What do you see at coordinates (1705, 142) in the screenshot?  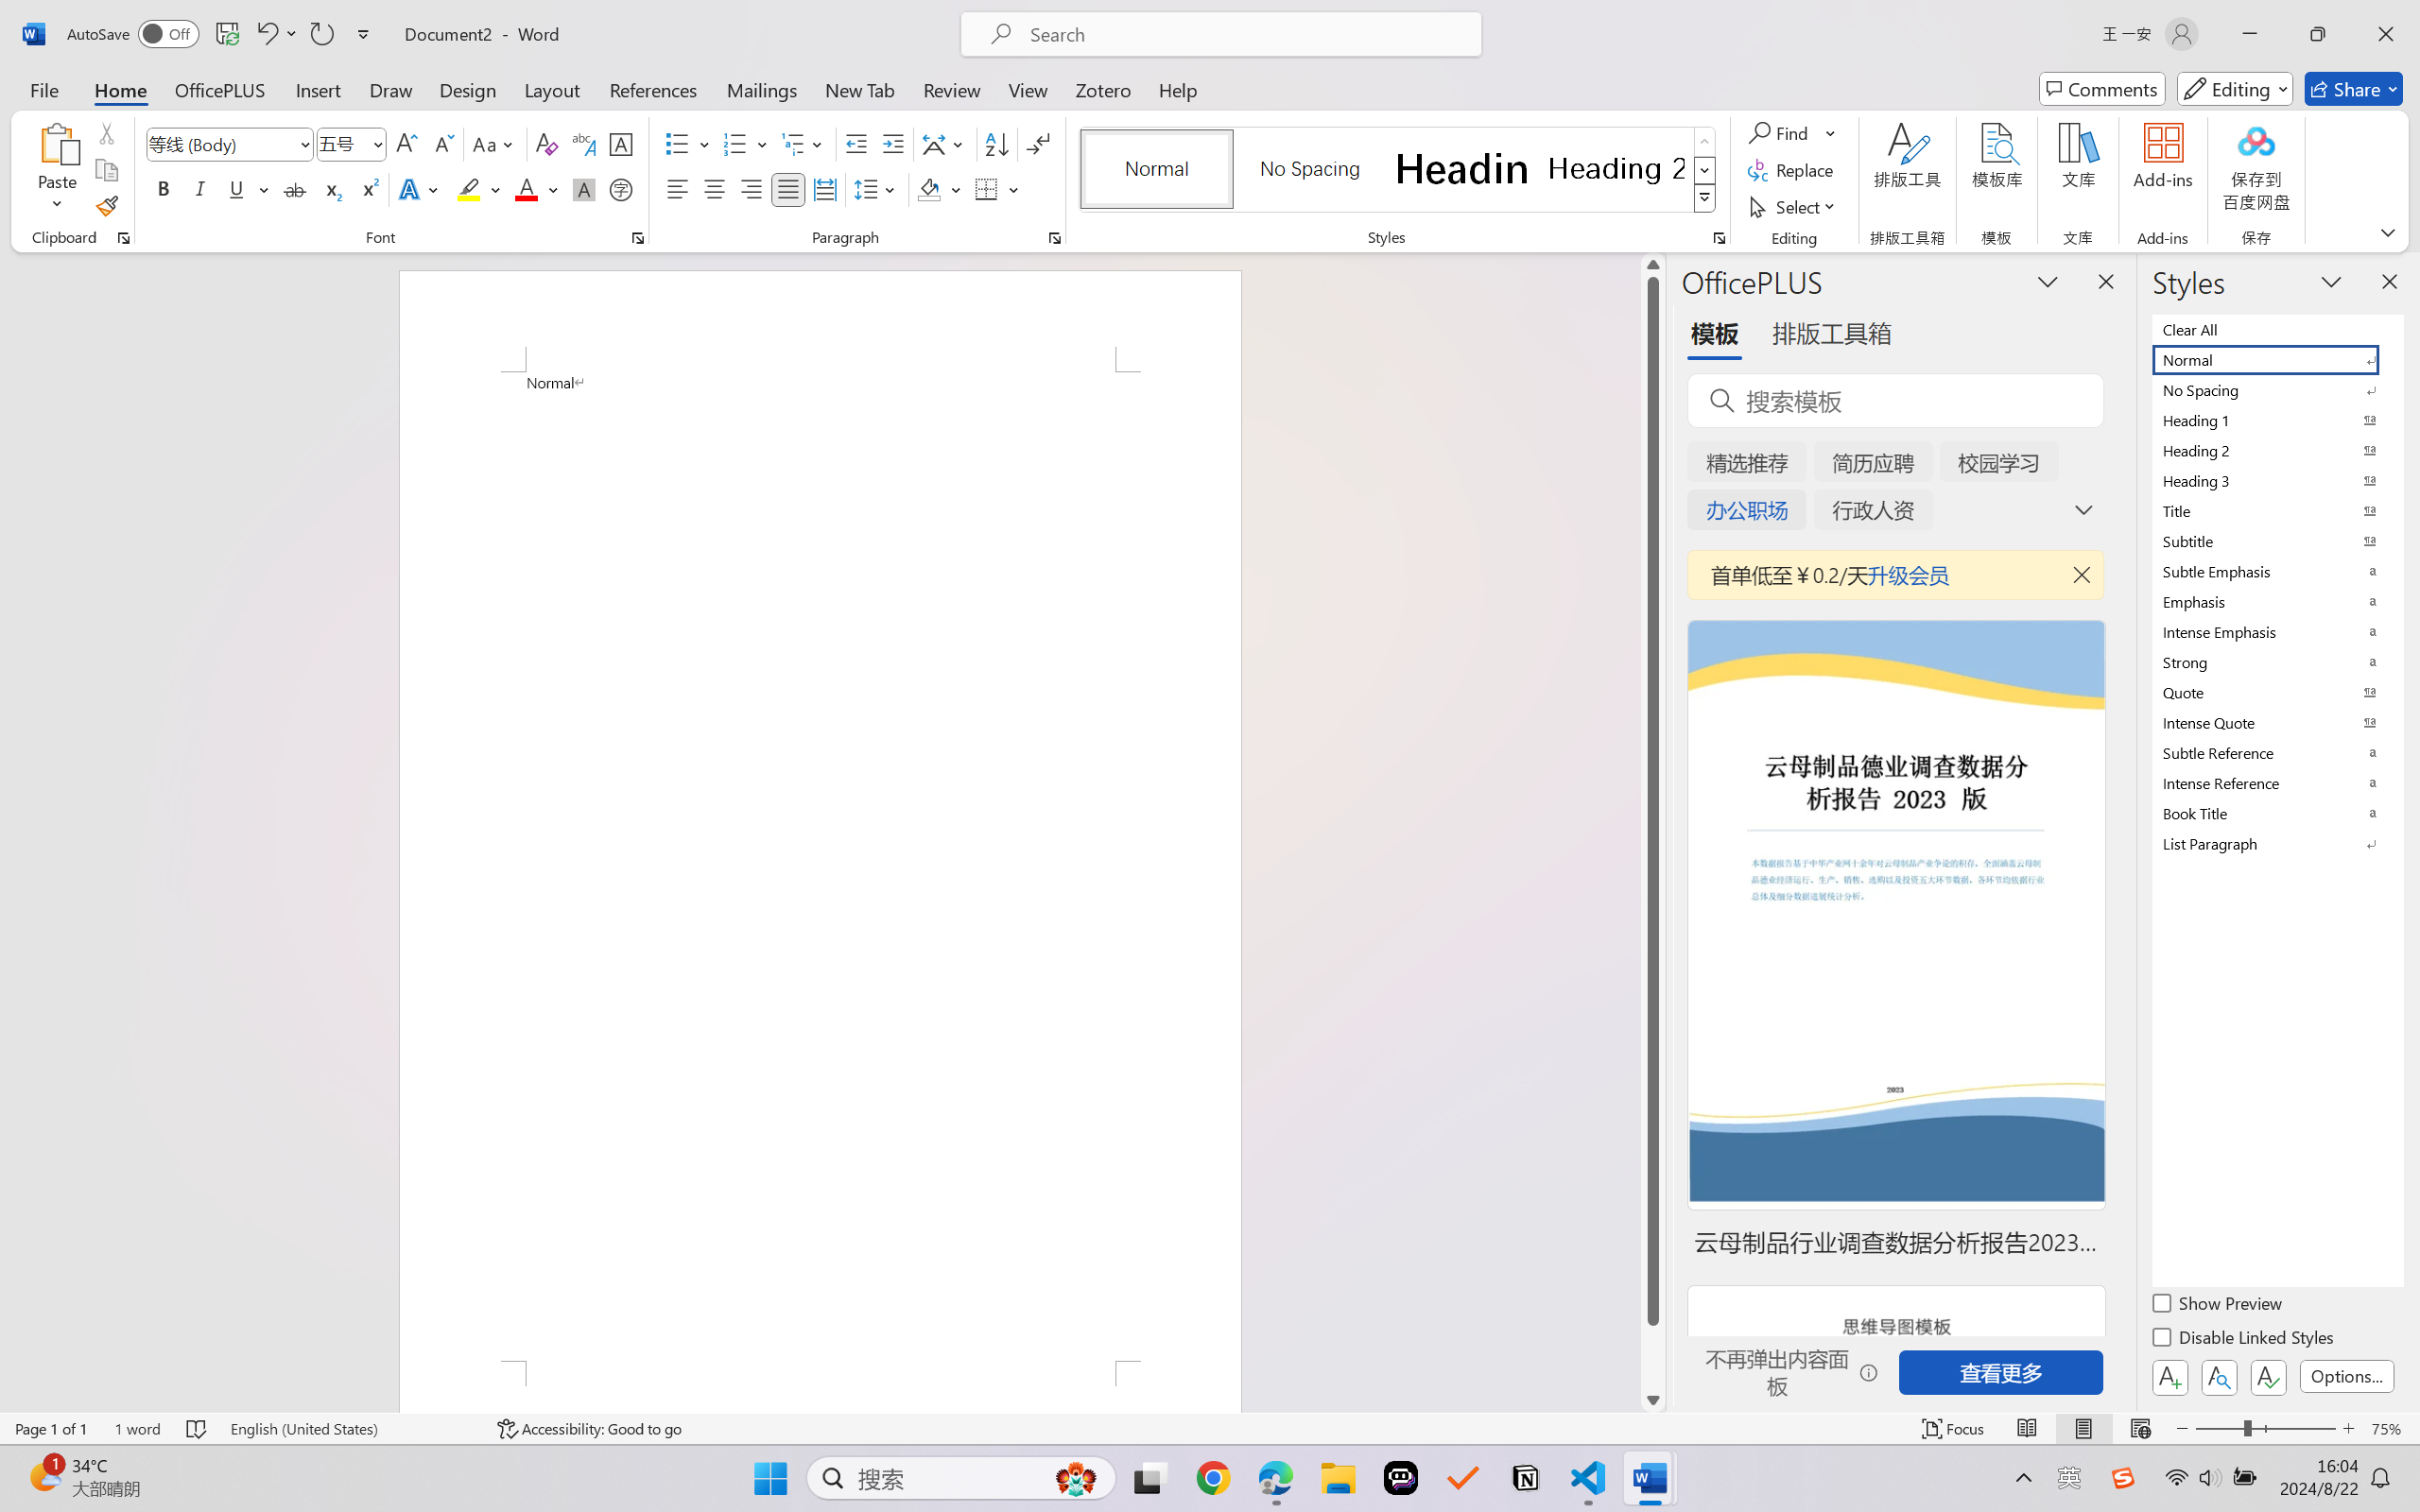 I see `Row up` at bounding box center [1705, 142].